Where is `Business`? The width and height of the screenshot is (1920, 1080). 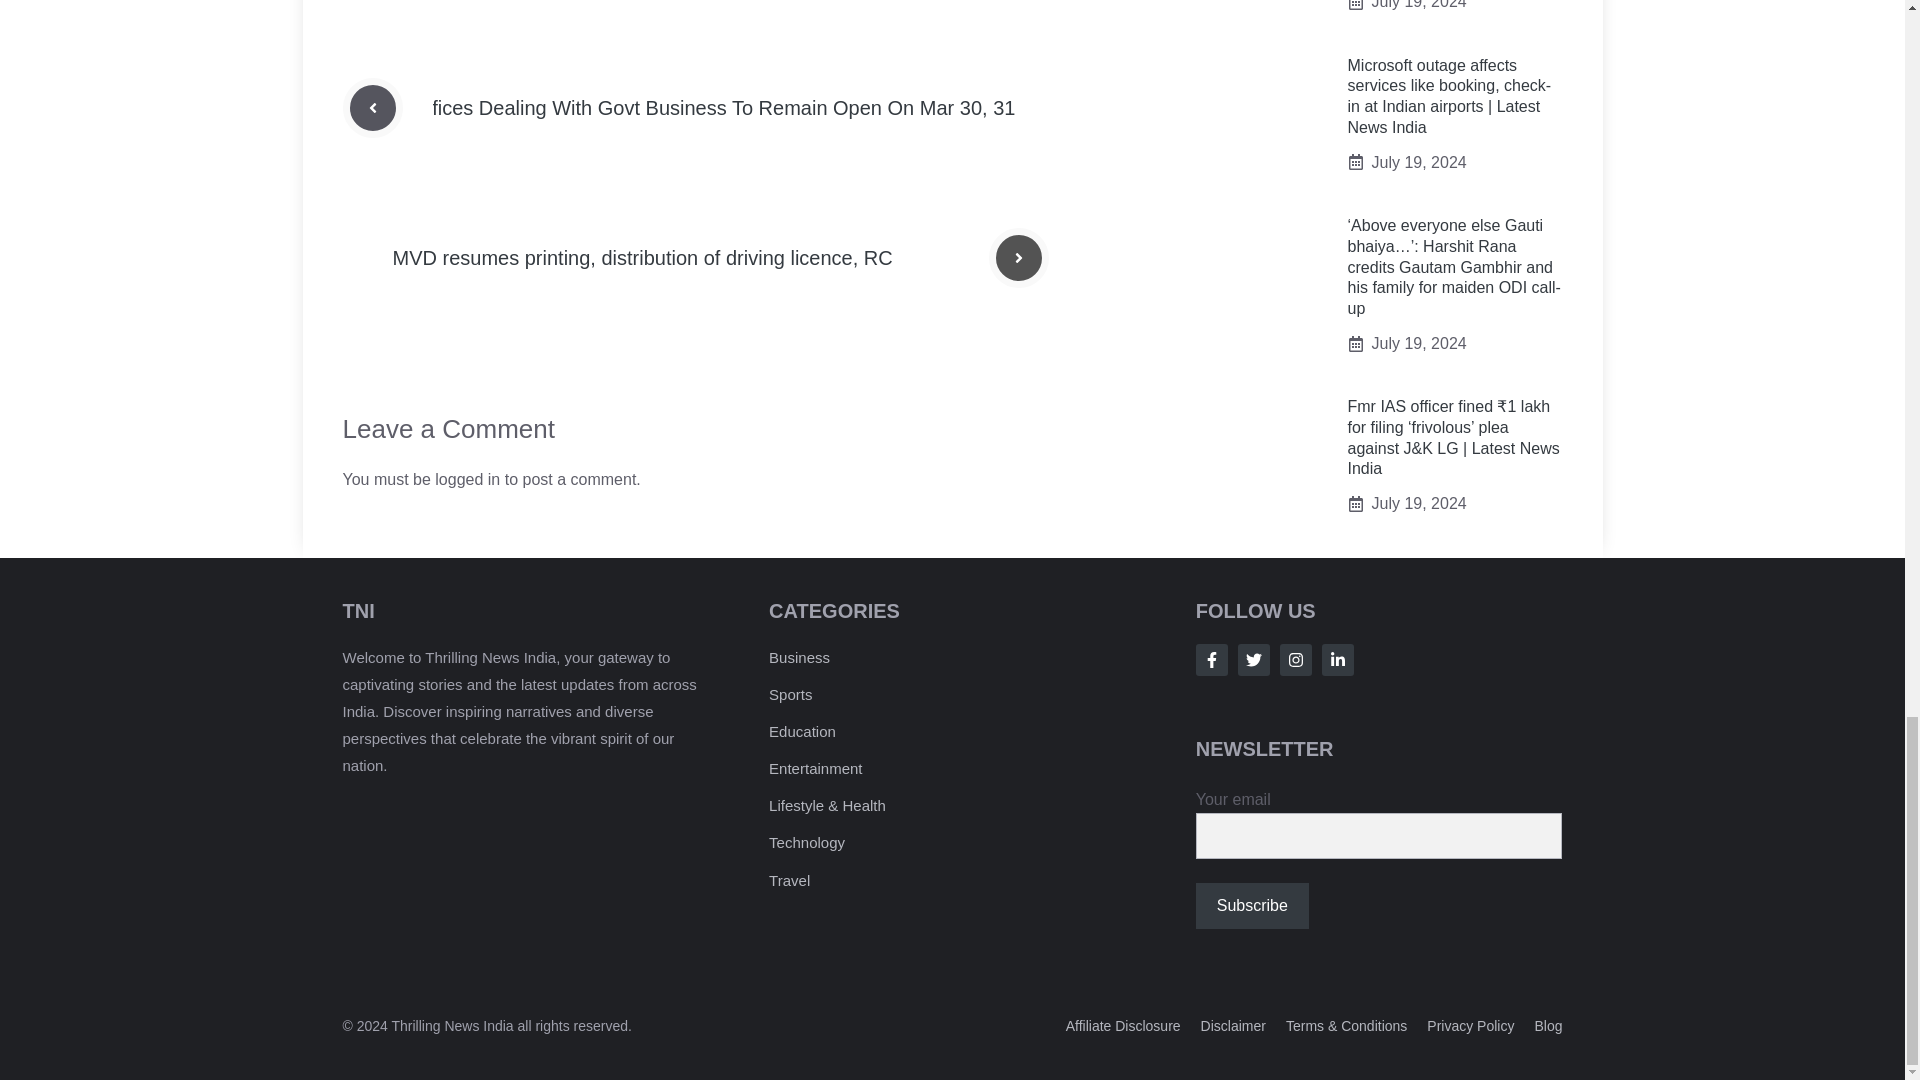
Business is located at coordinates (799, 658).